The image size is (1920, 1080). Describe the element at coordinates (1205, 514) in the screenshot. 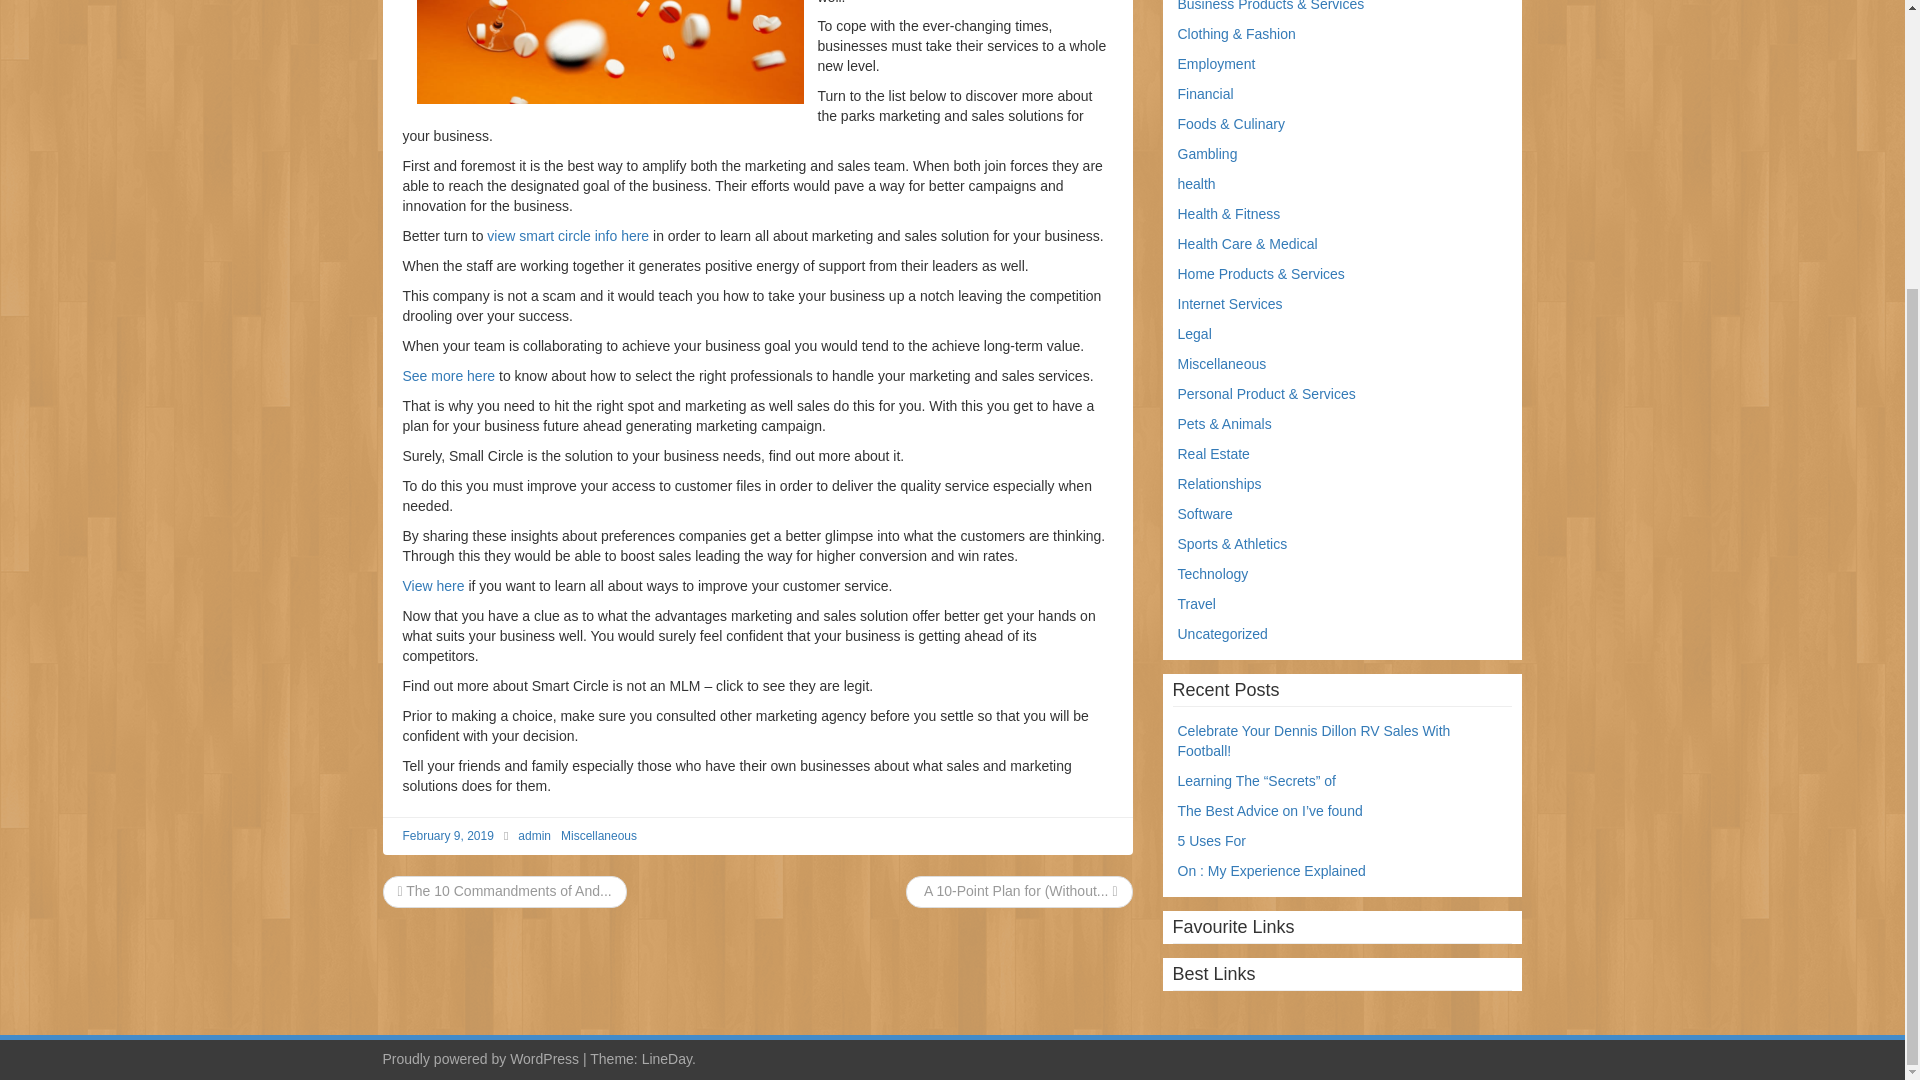

I see `Software` at that location.